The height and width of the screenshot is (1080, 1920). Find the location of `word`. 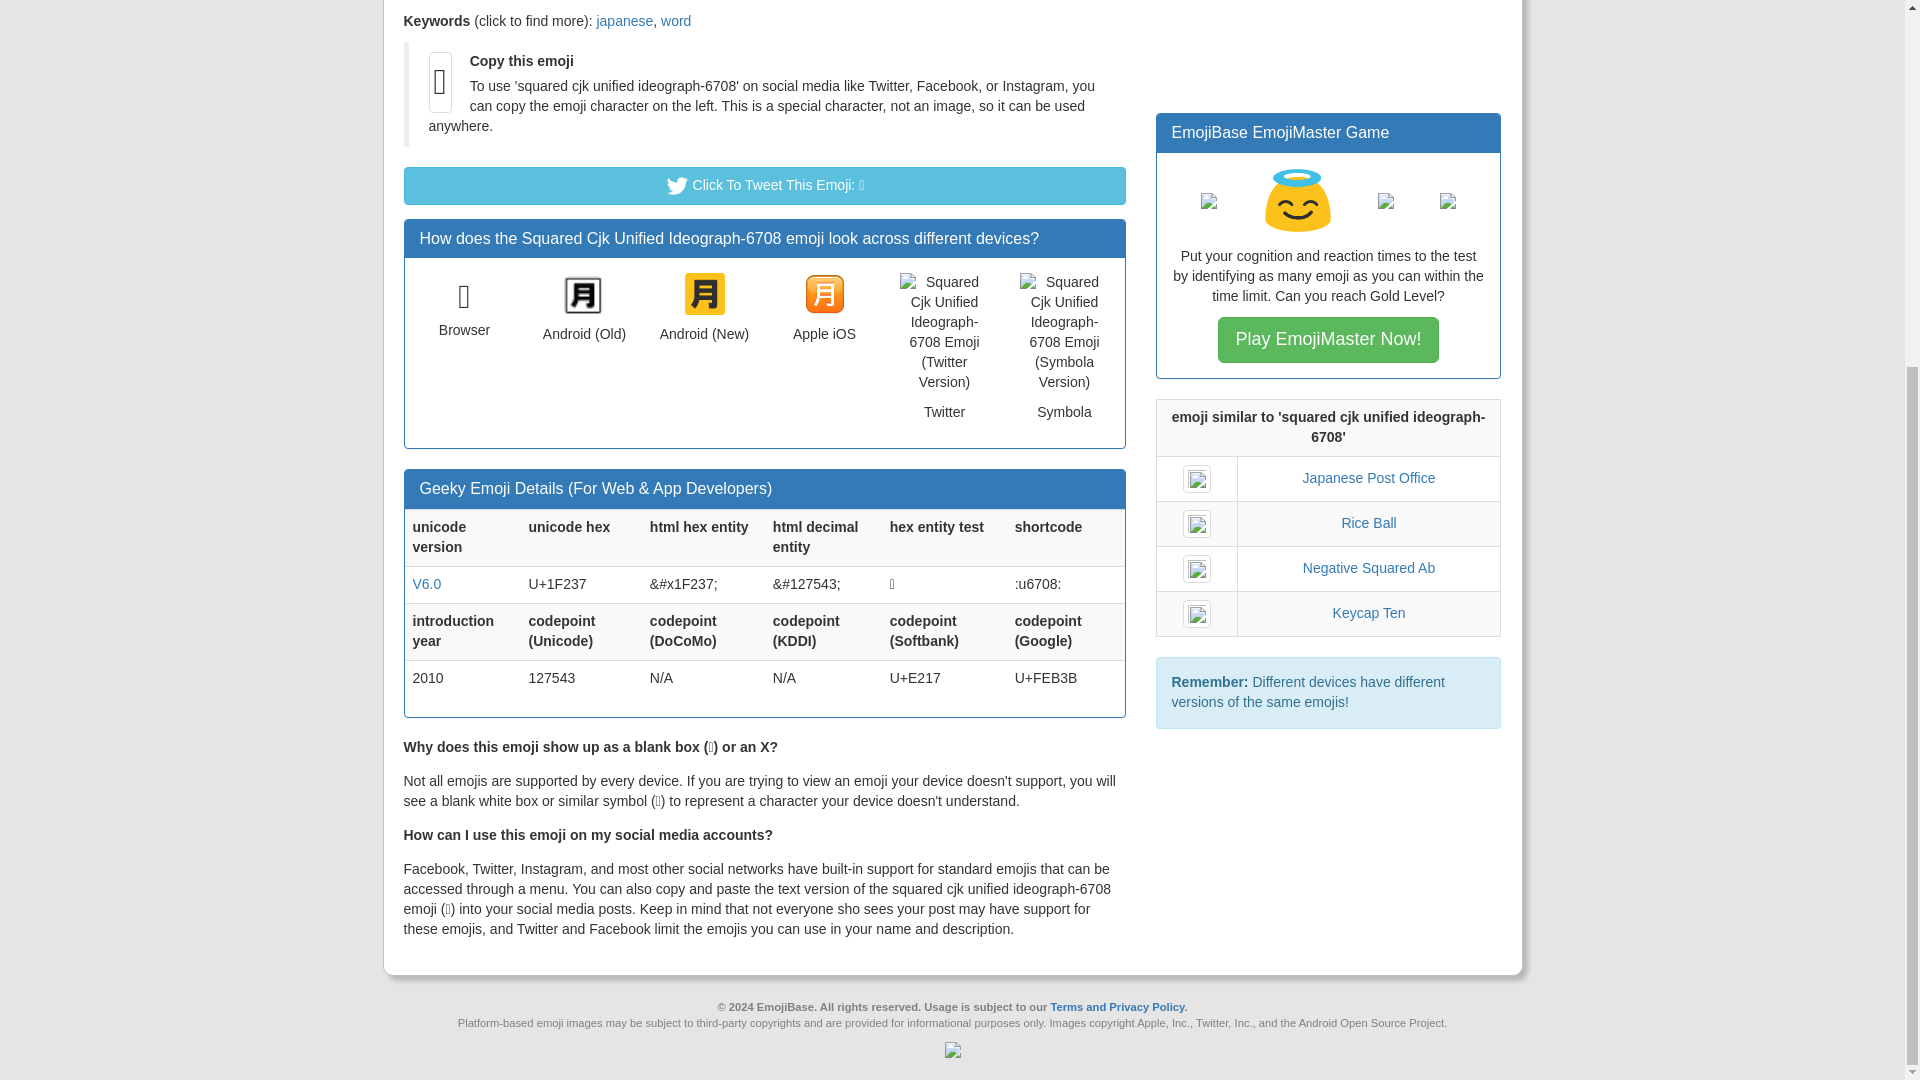

word is located at coordinates (676, 20).